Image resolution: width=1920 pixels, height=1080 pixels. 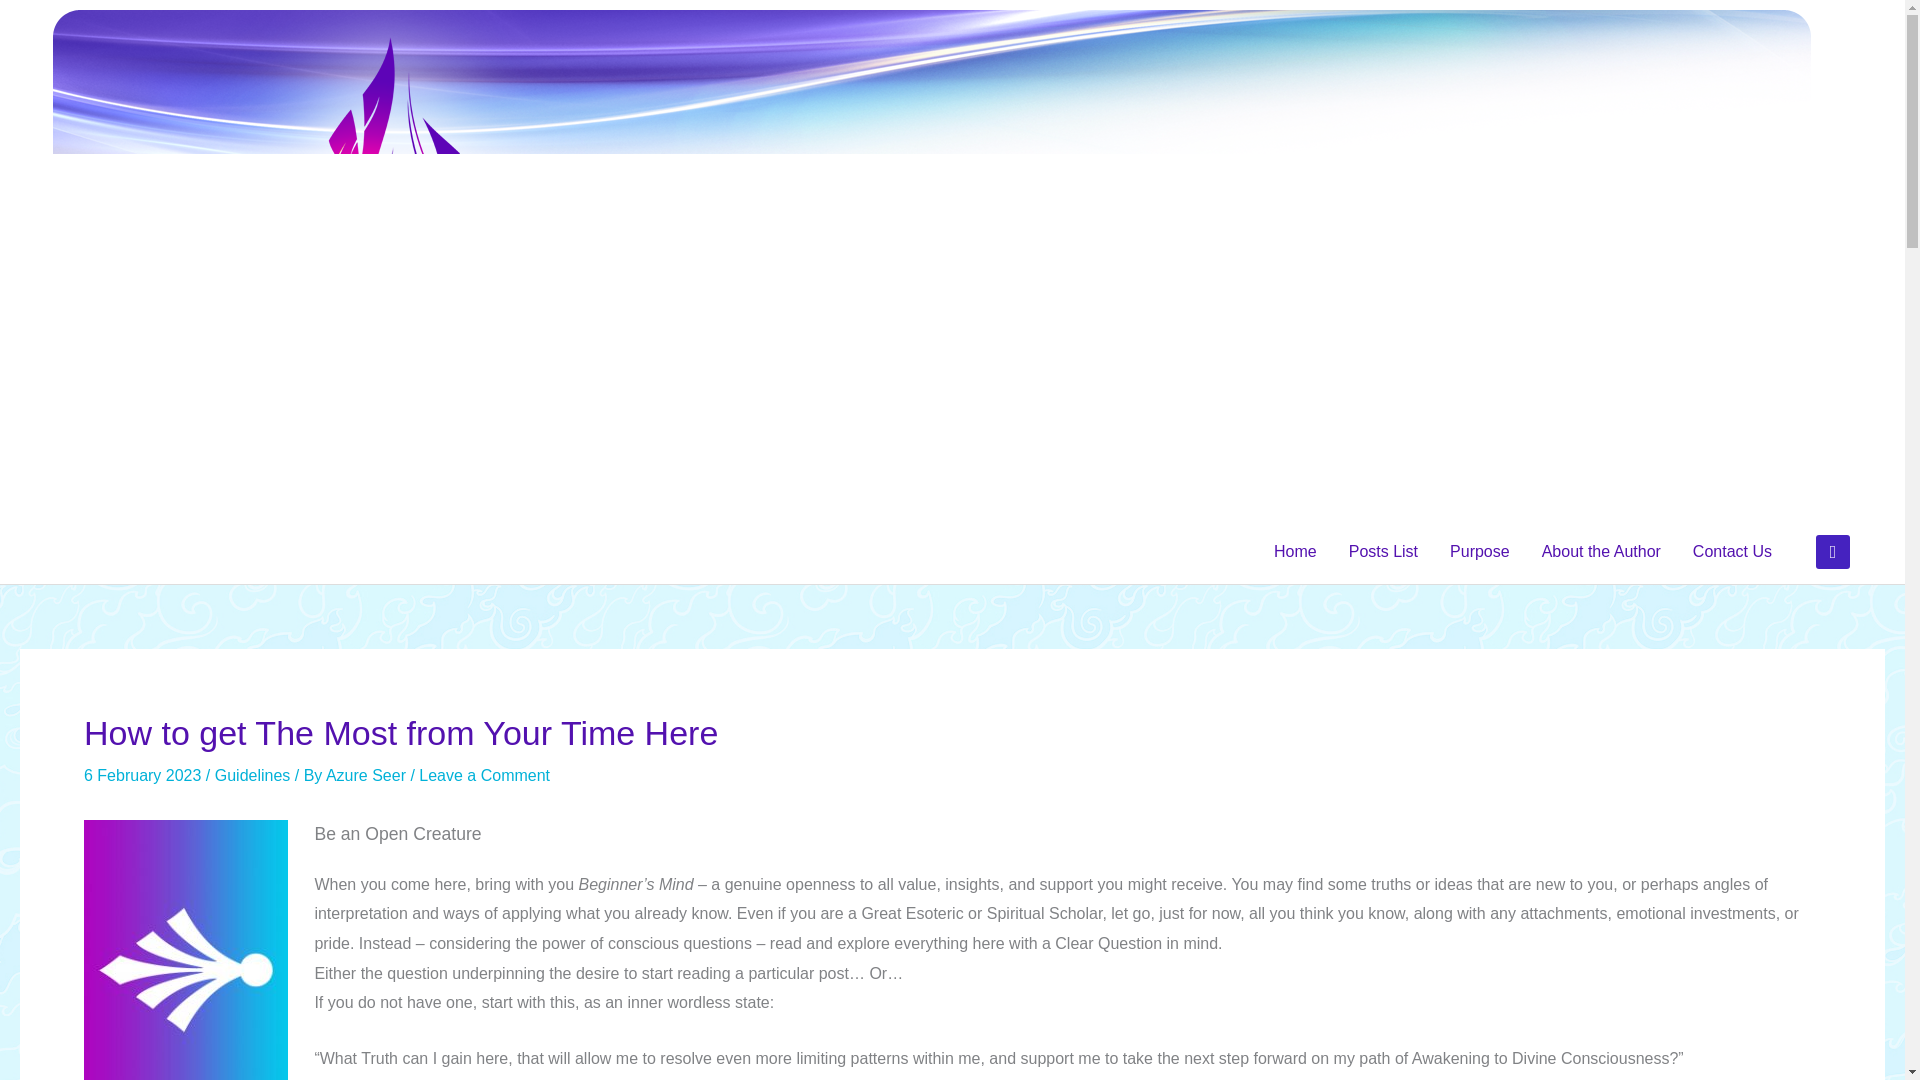 I want to click on View all posts by Azure Seer, so click(x=368, y=775).